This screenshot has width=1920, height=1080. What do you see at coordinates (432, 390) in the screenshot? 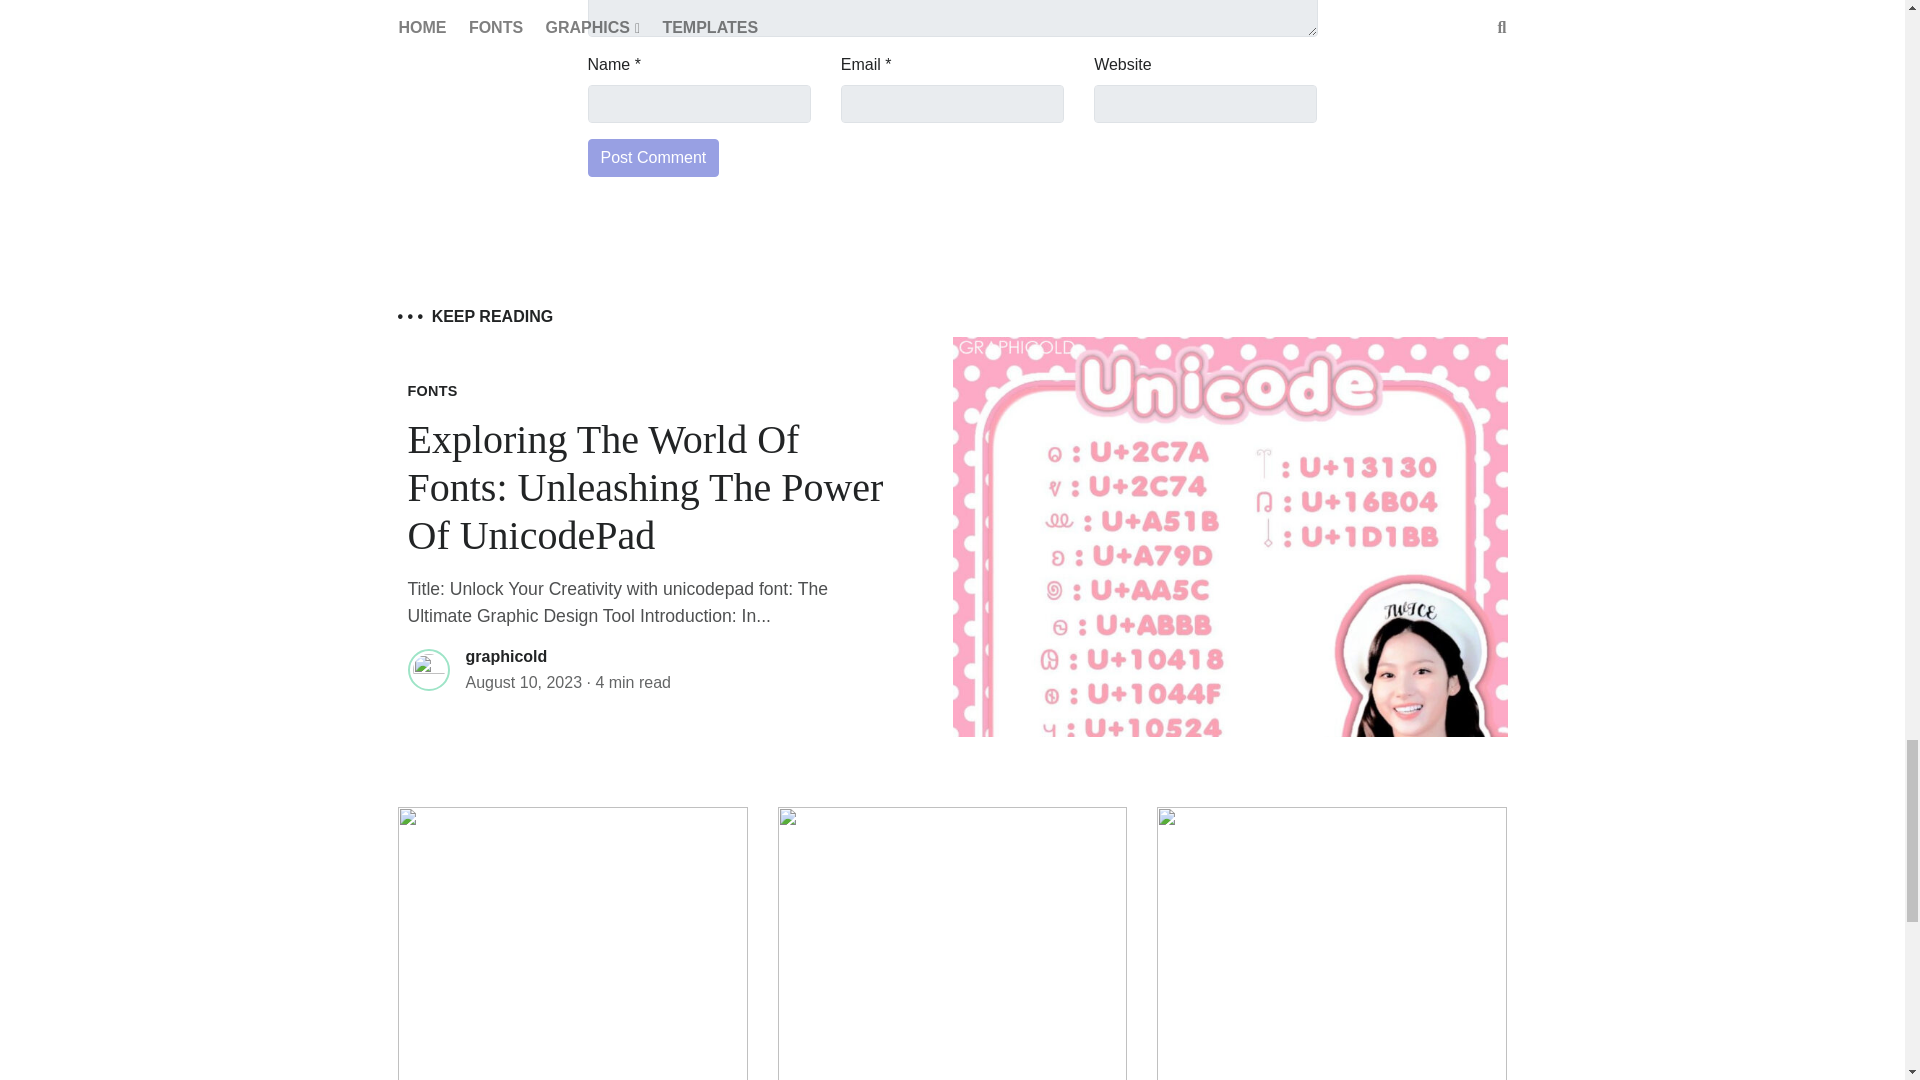
I see `FONTS` at bounding box center [432, 390].